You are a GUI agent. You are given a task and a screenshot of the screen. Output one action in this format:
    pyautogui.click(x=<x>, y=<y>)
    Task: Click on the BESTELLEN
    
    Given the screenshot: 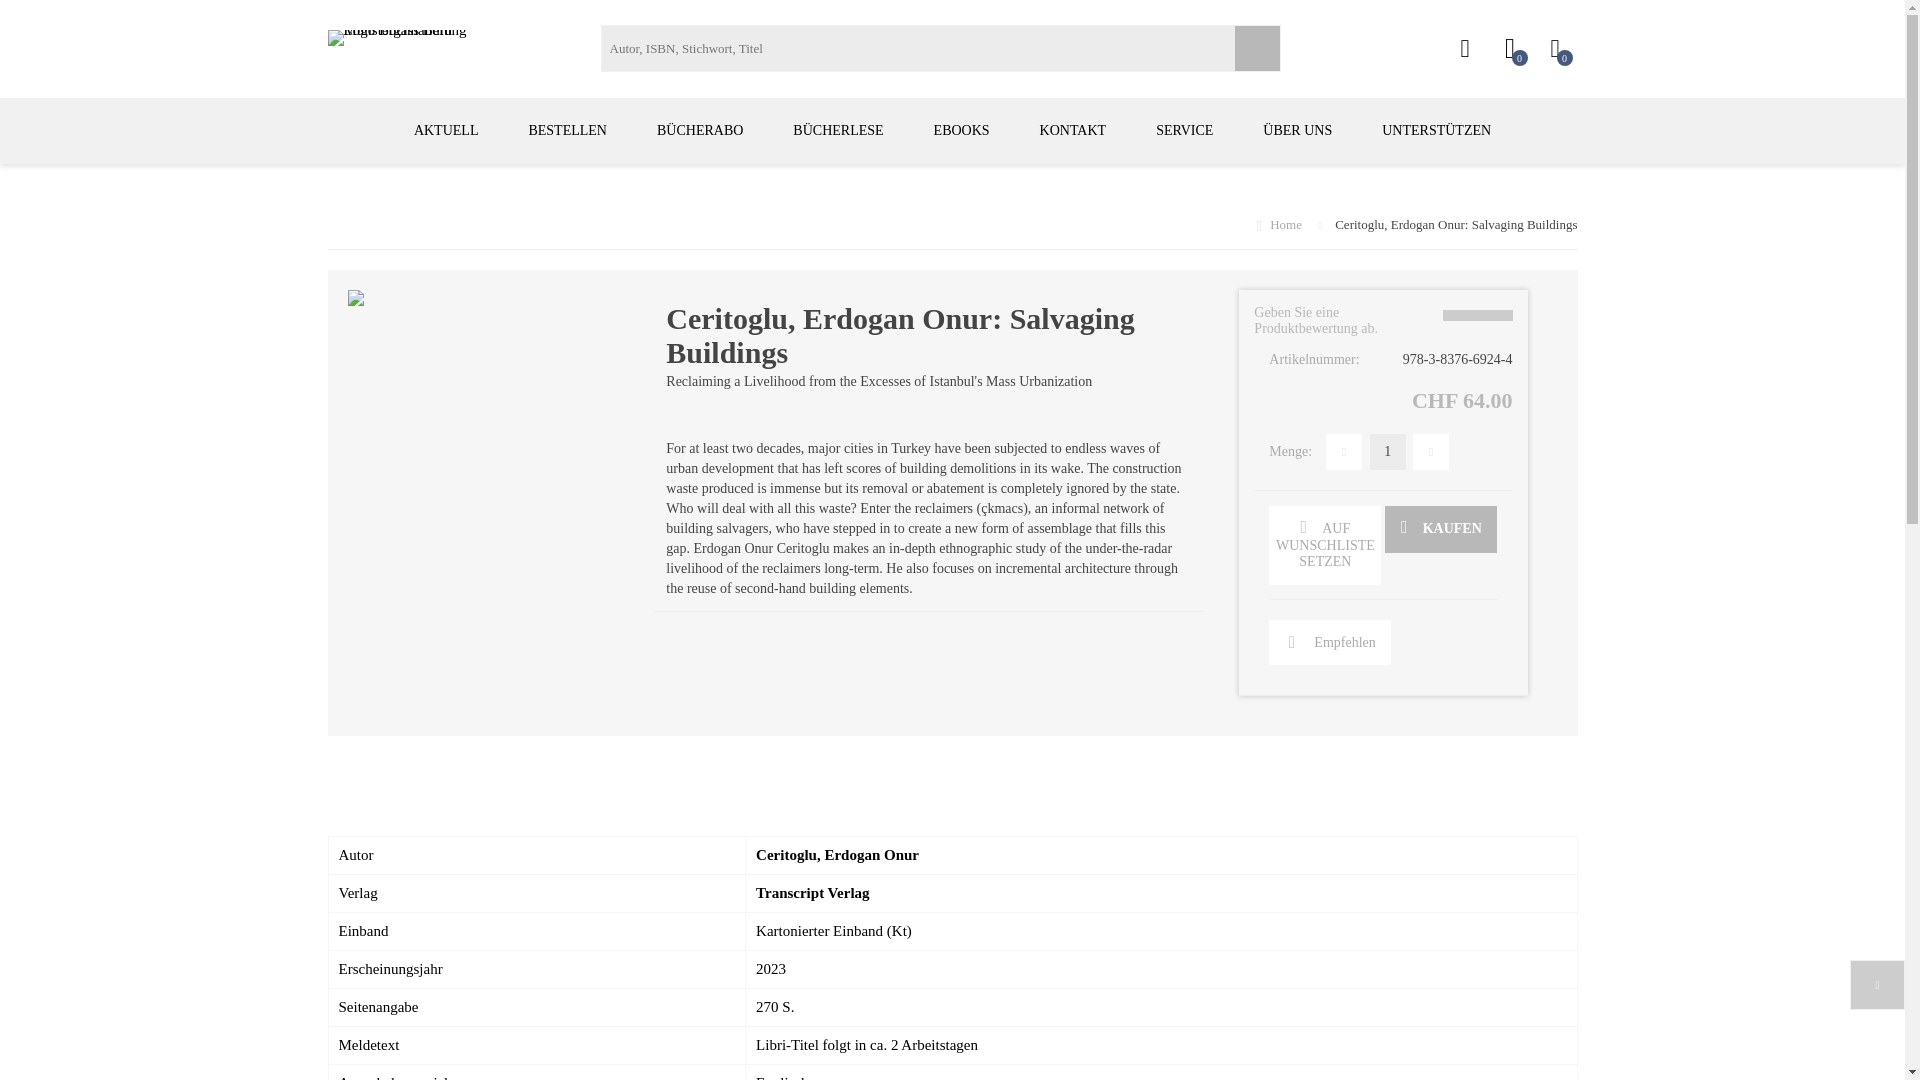 What is the action you would take?
    pyautogui.click(x=567, y=131)
    